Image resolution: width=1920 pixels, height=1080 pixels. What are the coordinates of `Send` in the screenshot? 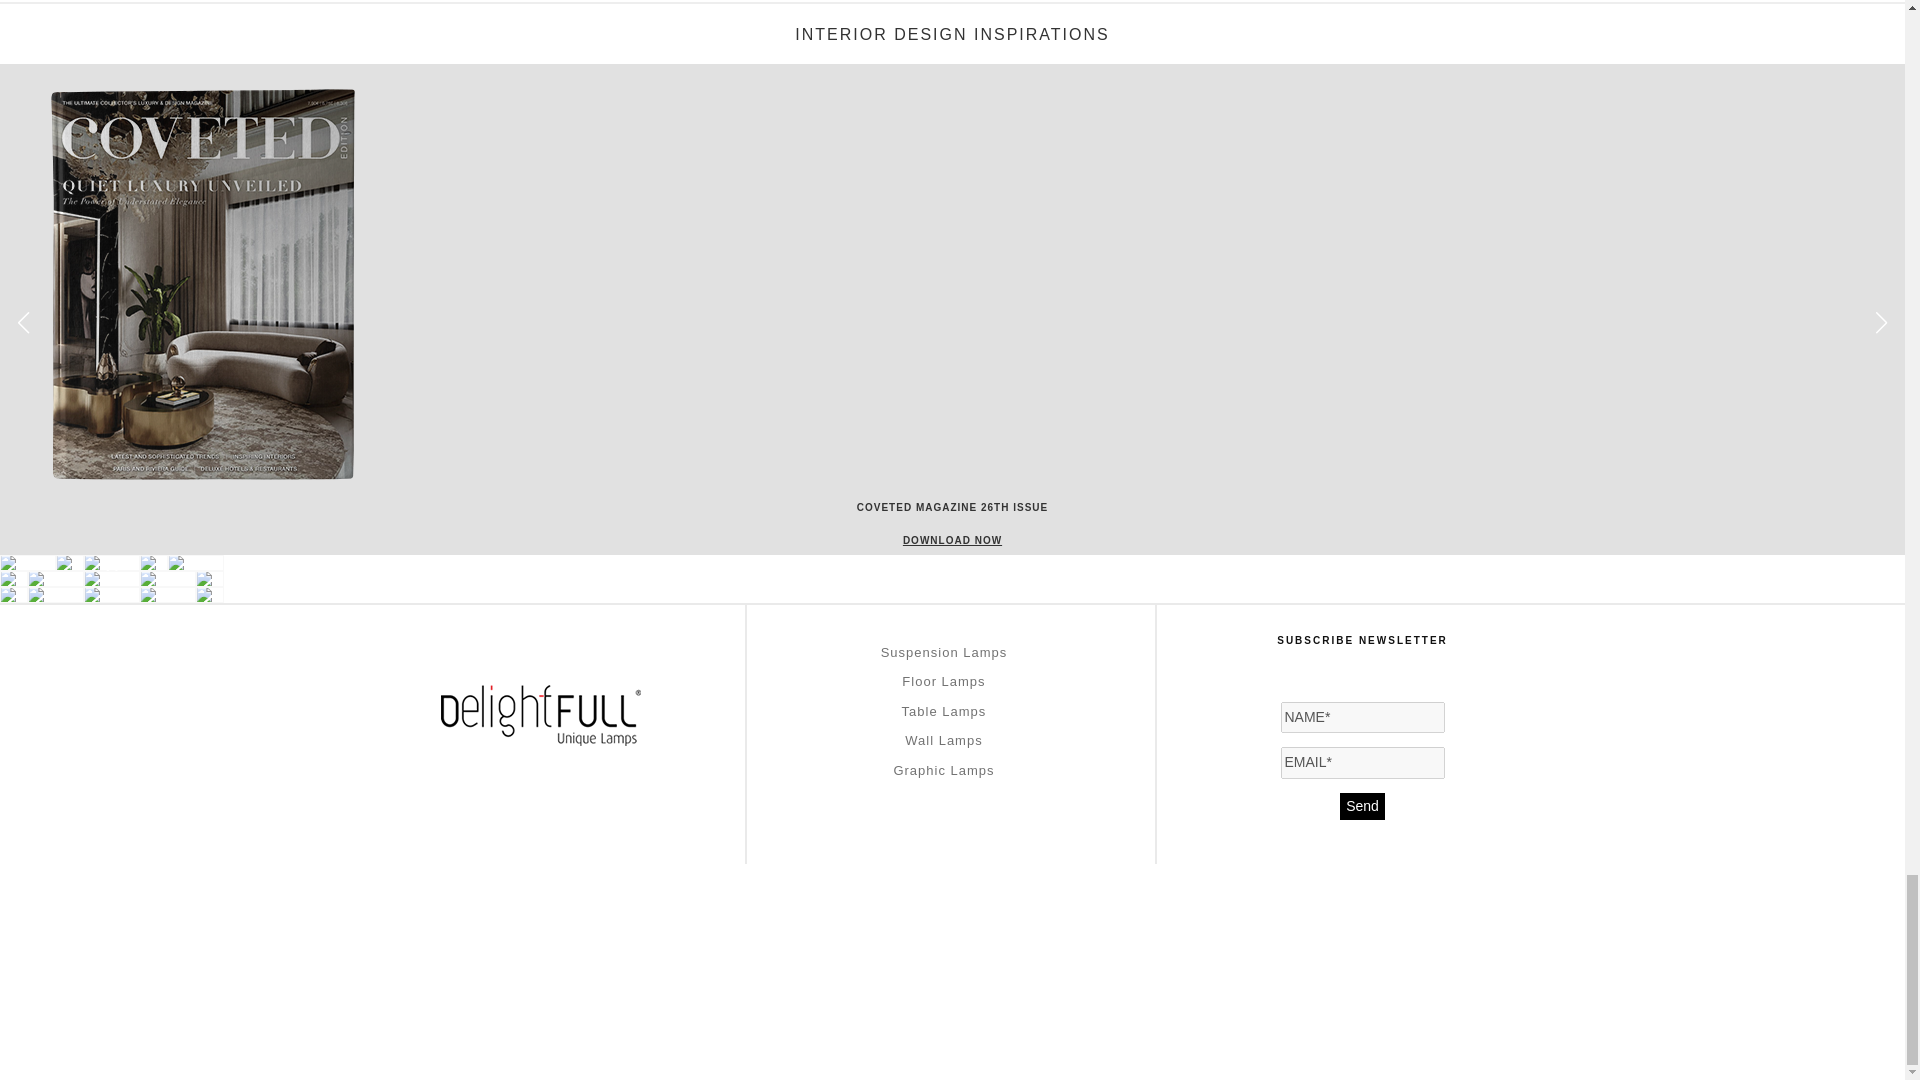 It's located at (1362, 806).